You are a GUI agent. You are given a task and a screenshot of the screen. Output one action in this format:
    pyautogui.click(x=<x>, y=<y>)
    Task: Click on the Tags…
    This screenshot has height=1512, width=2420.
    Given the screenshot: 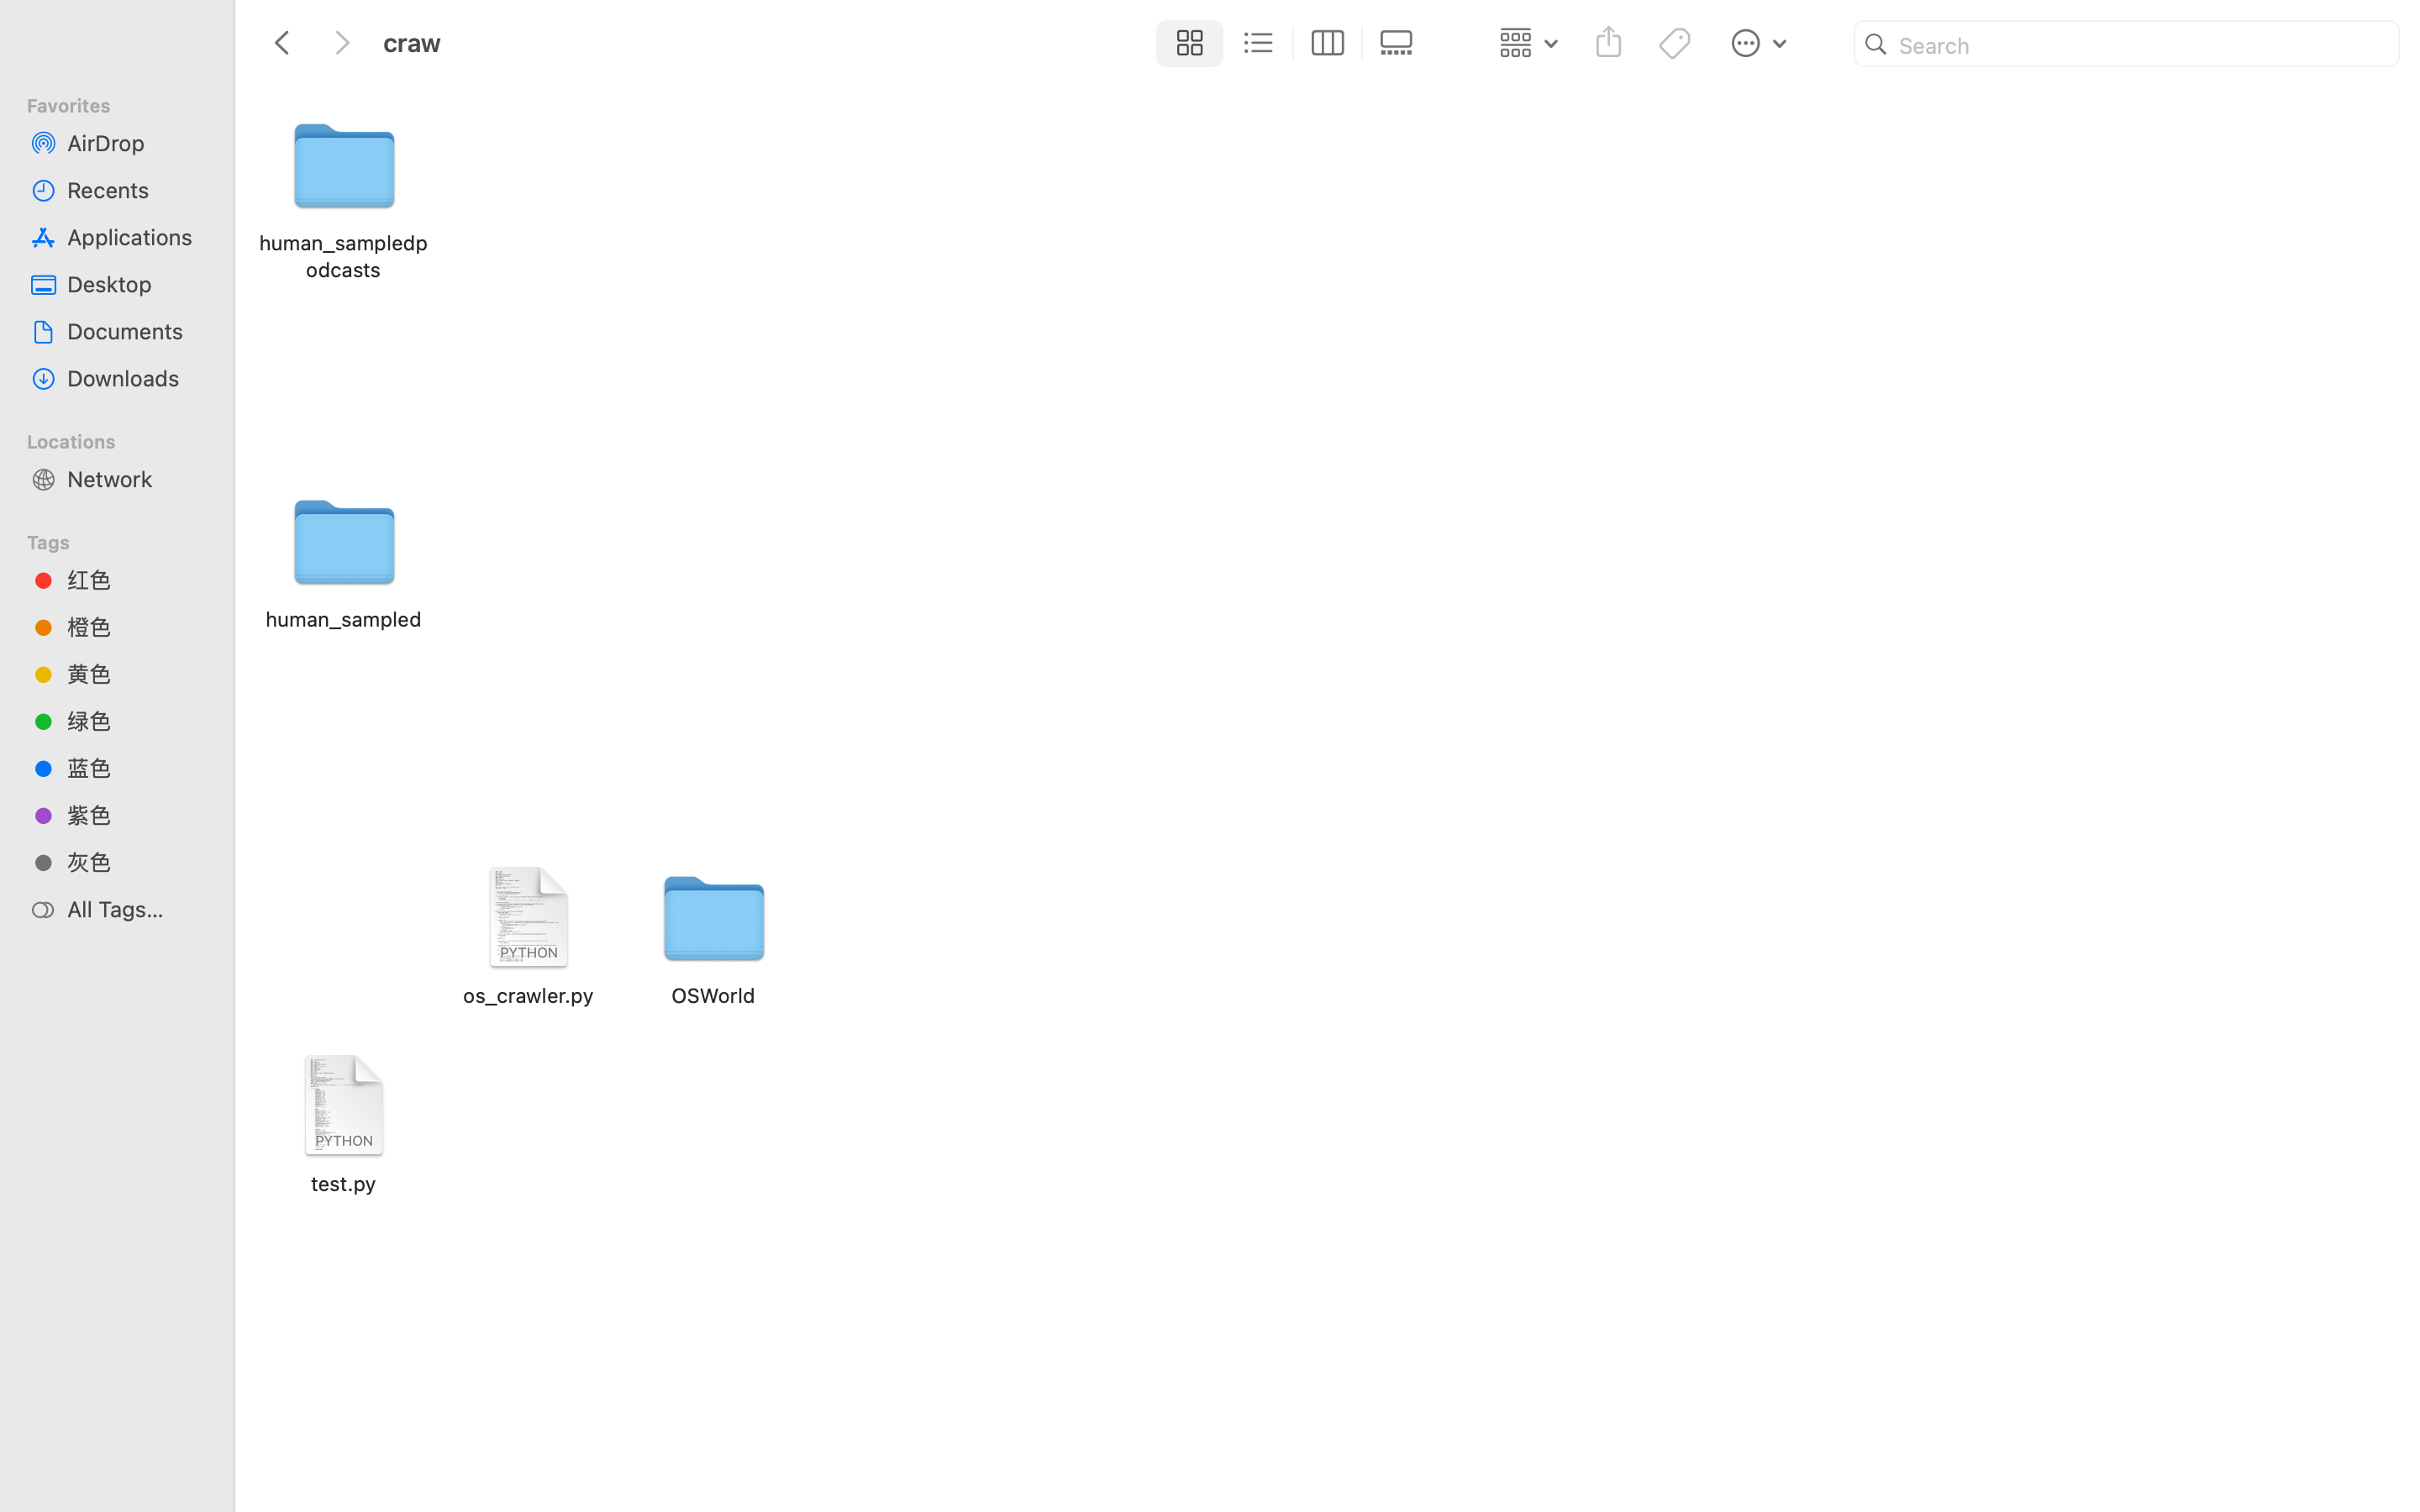 What is the action you would take?
    pyautogui.click(x=36, y=1499)
    